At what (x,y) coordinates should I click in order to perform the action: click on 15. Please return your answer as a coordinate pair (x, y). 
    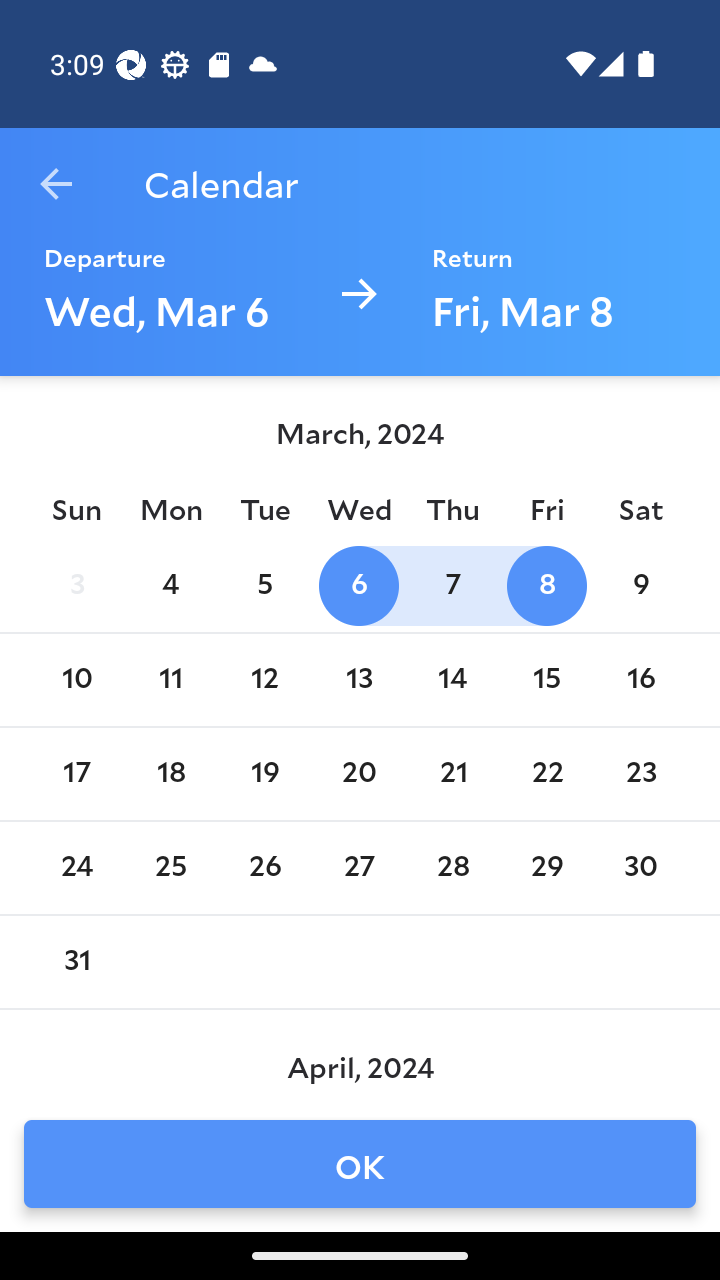
    Looking at the image, I should click on (546, 680).